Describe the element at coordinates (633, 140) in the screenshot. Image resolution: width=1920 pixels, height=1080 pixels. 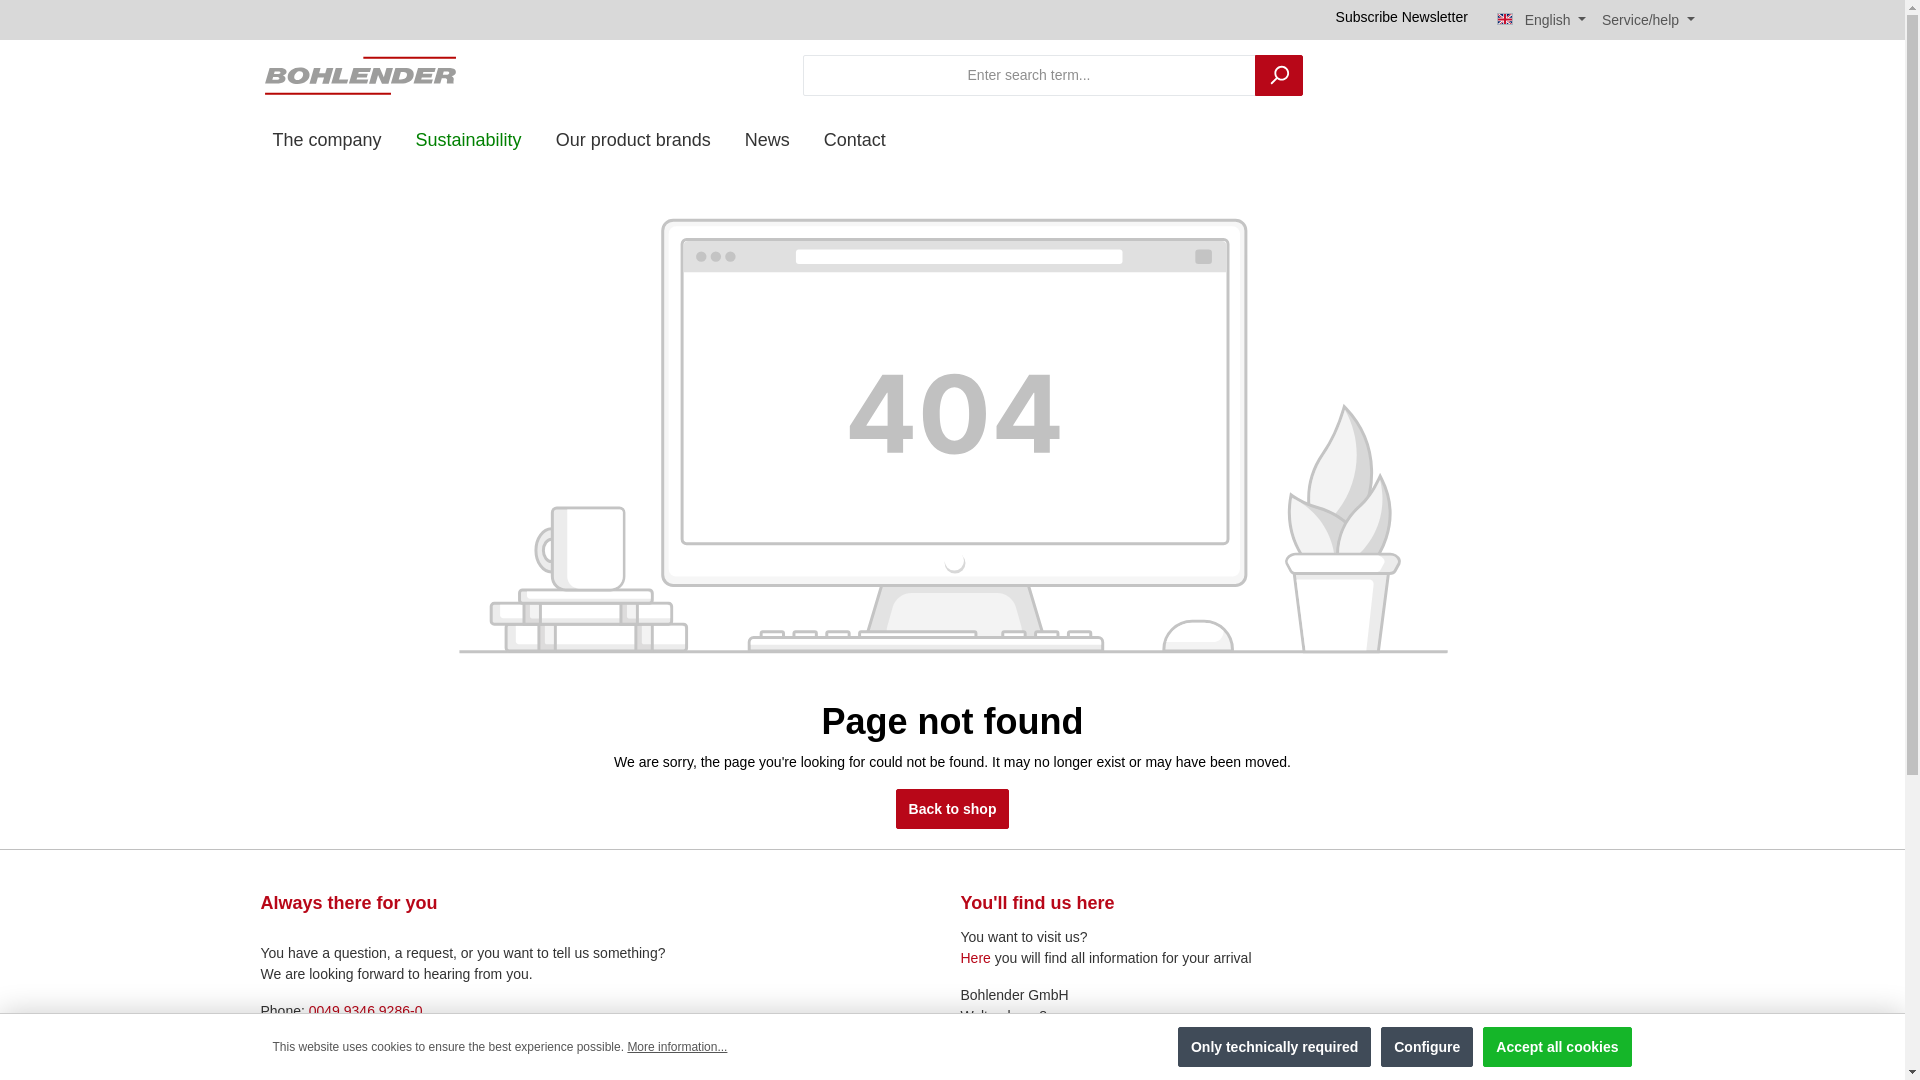
I see `Our product brands` at that location.